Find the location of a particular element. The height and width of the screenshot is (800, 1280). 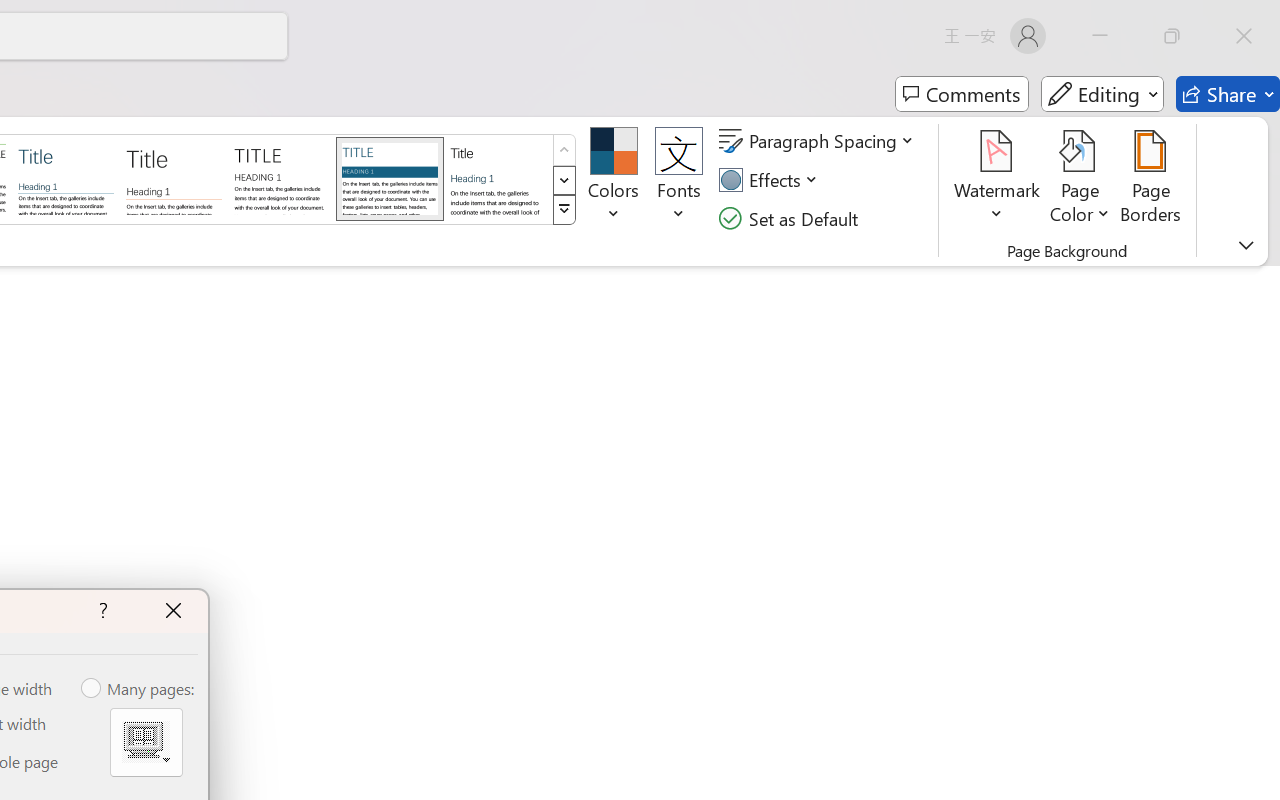

Share is located at coordinates (1228, 94).